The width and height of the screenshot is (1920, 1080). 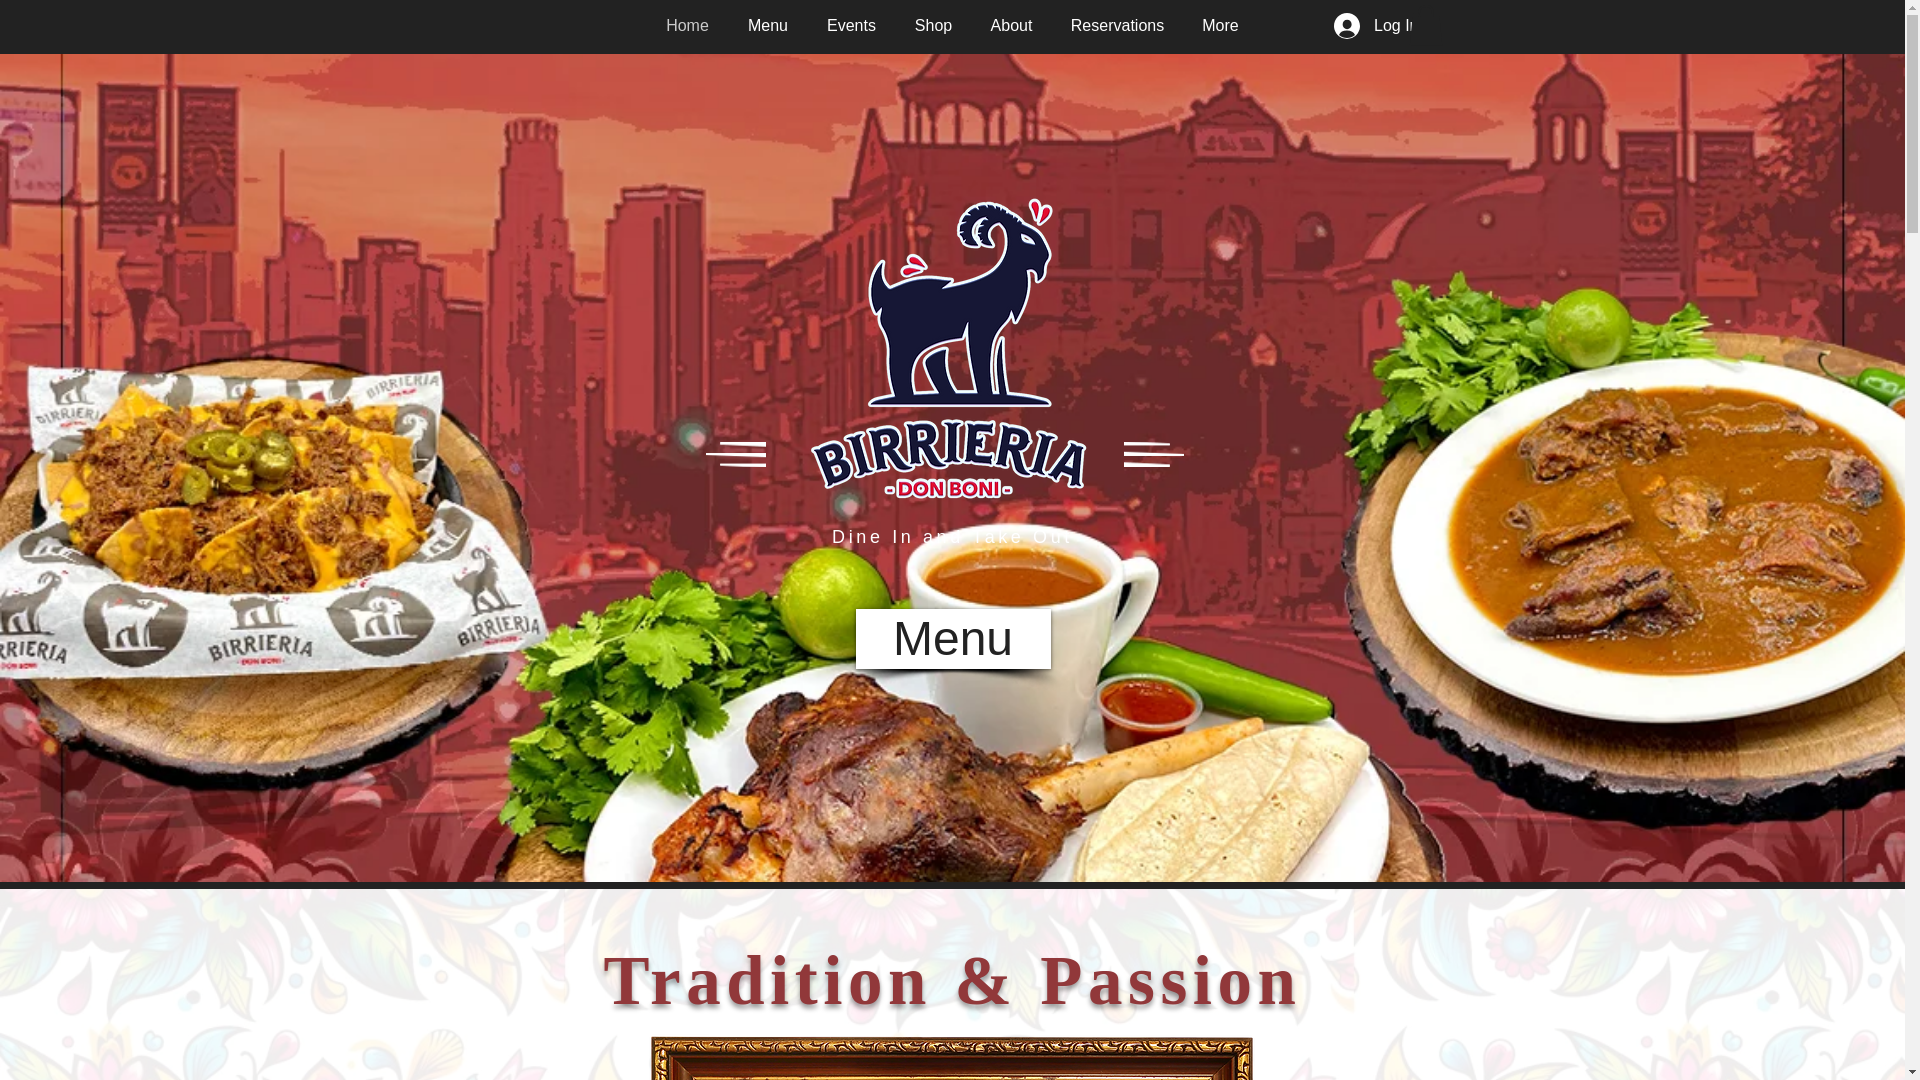 What do you see at coordinates (686, 24) in the screenshot?
I see `Home` at bounding box center [686, 24].